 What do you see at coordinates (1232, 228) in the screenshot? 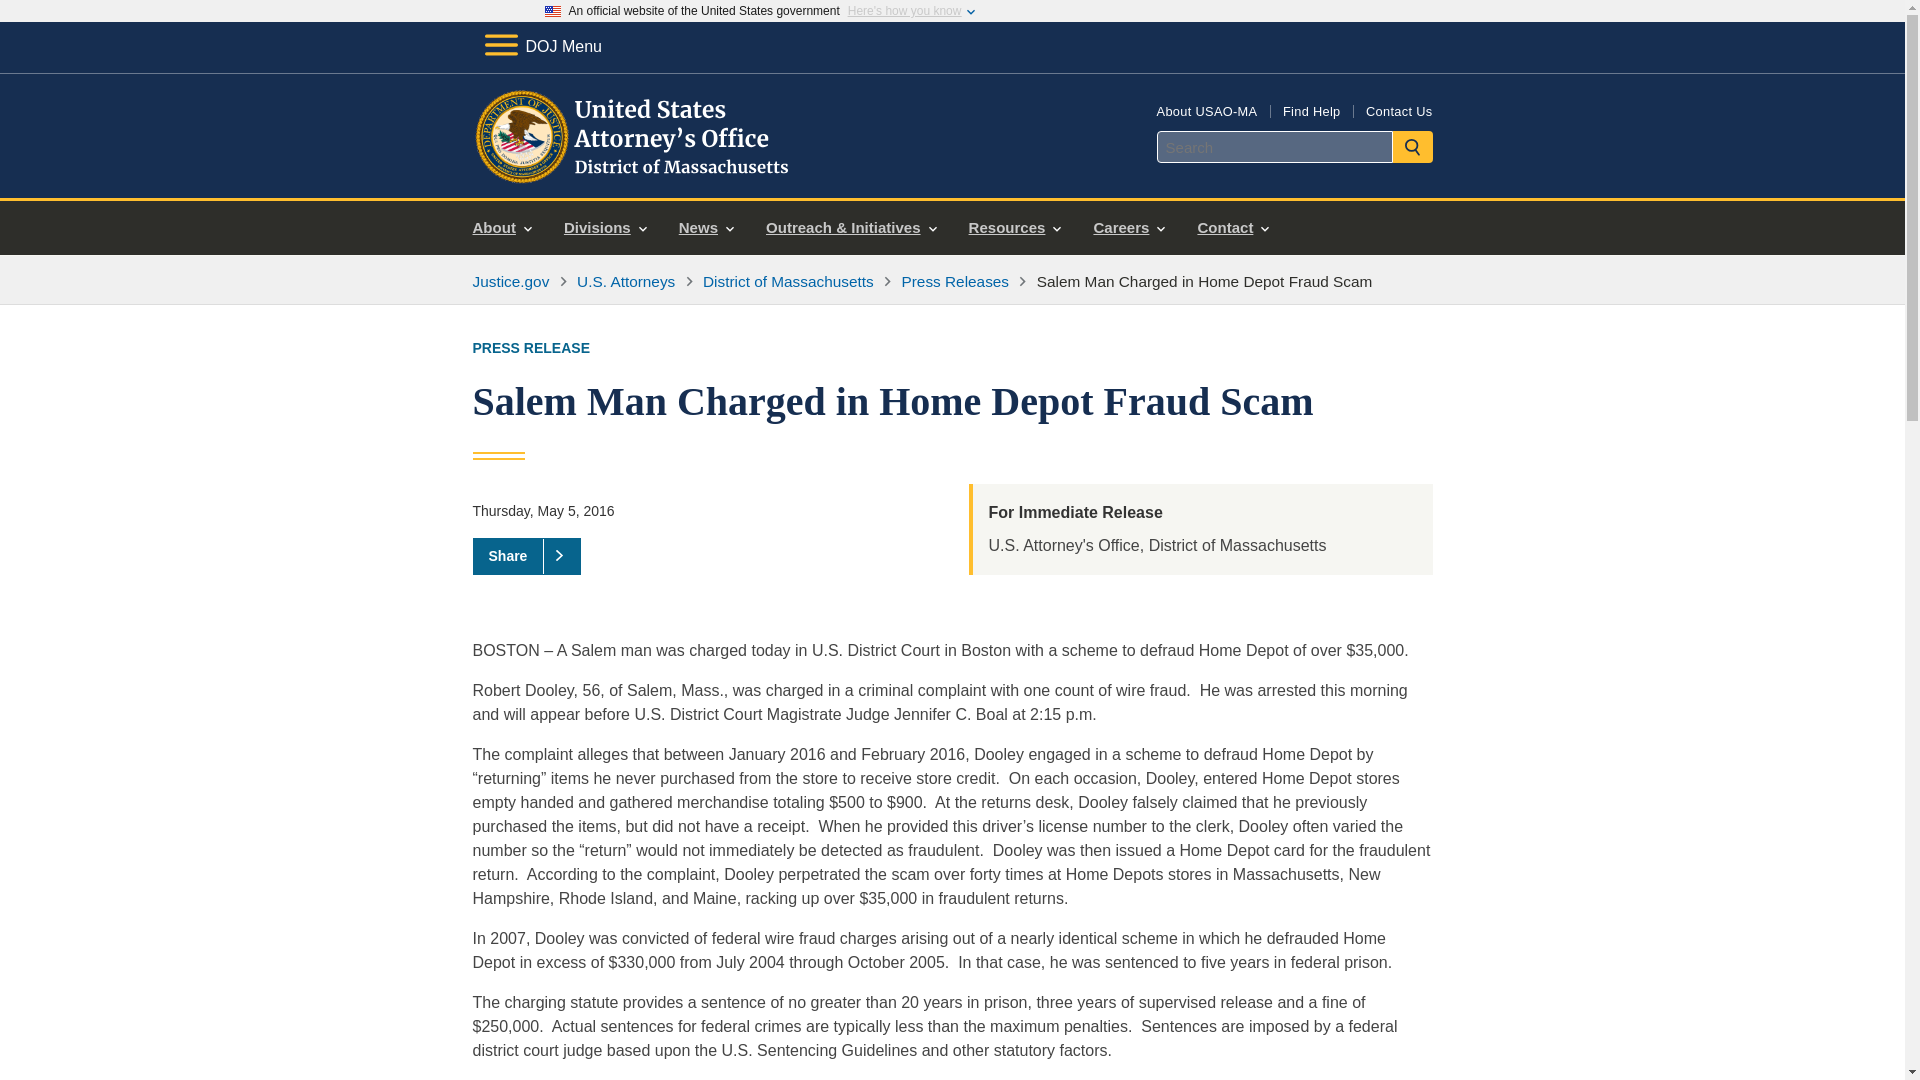
I see `Contact` at bounding box center [1232, 228].